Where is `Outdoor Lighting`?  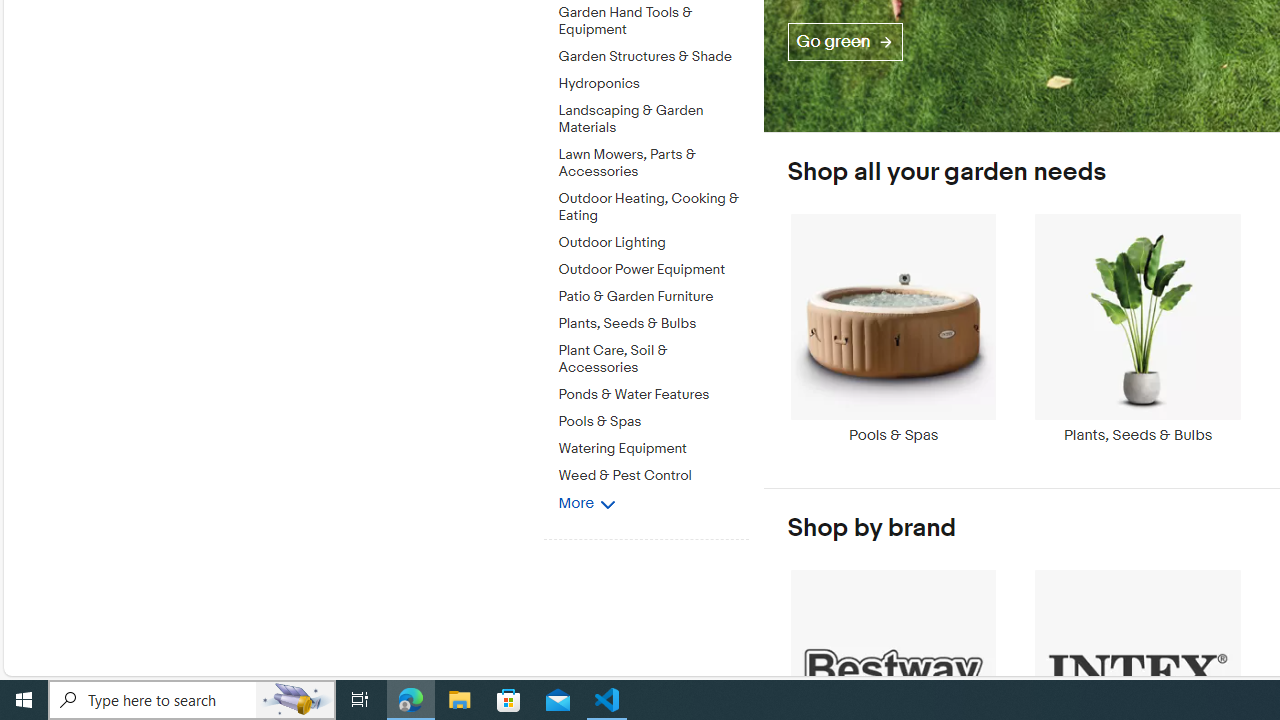 Outdoor Lighting is located at coordinates (653, 239).